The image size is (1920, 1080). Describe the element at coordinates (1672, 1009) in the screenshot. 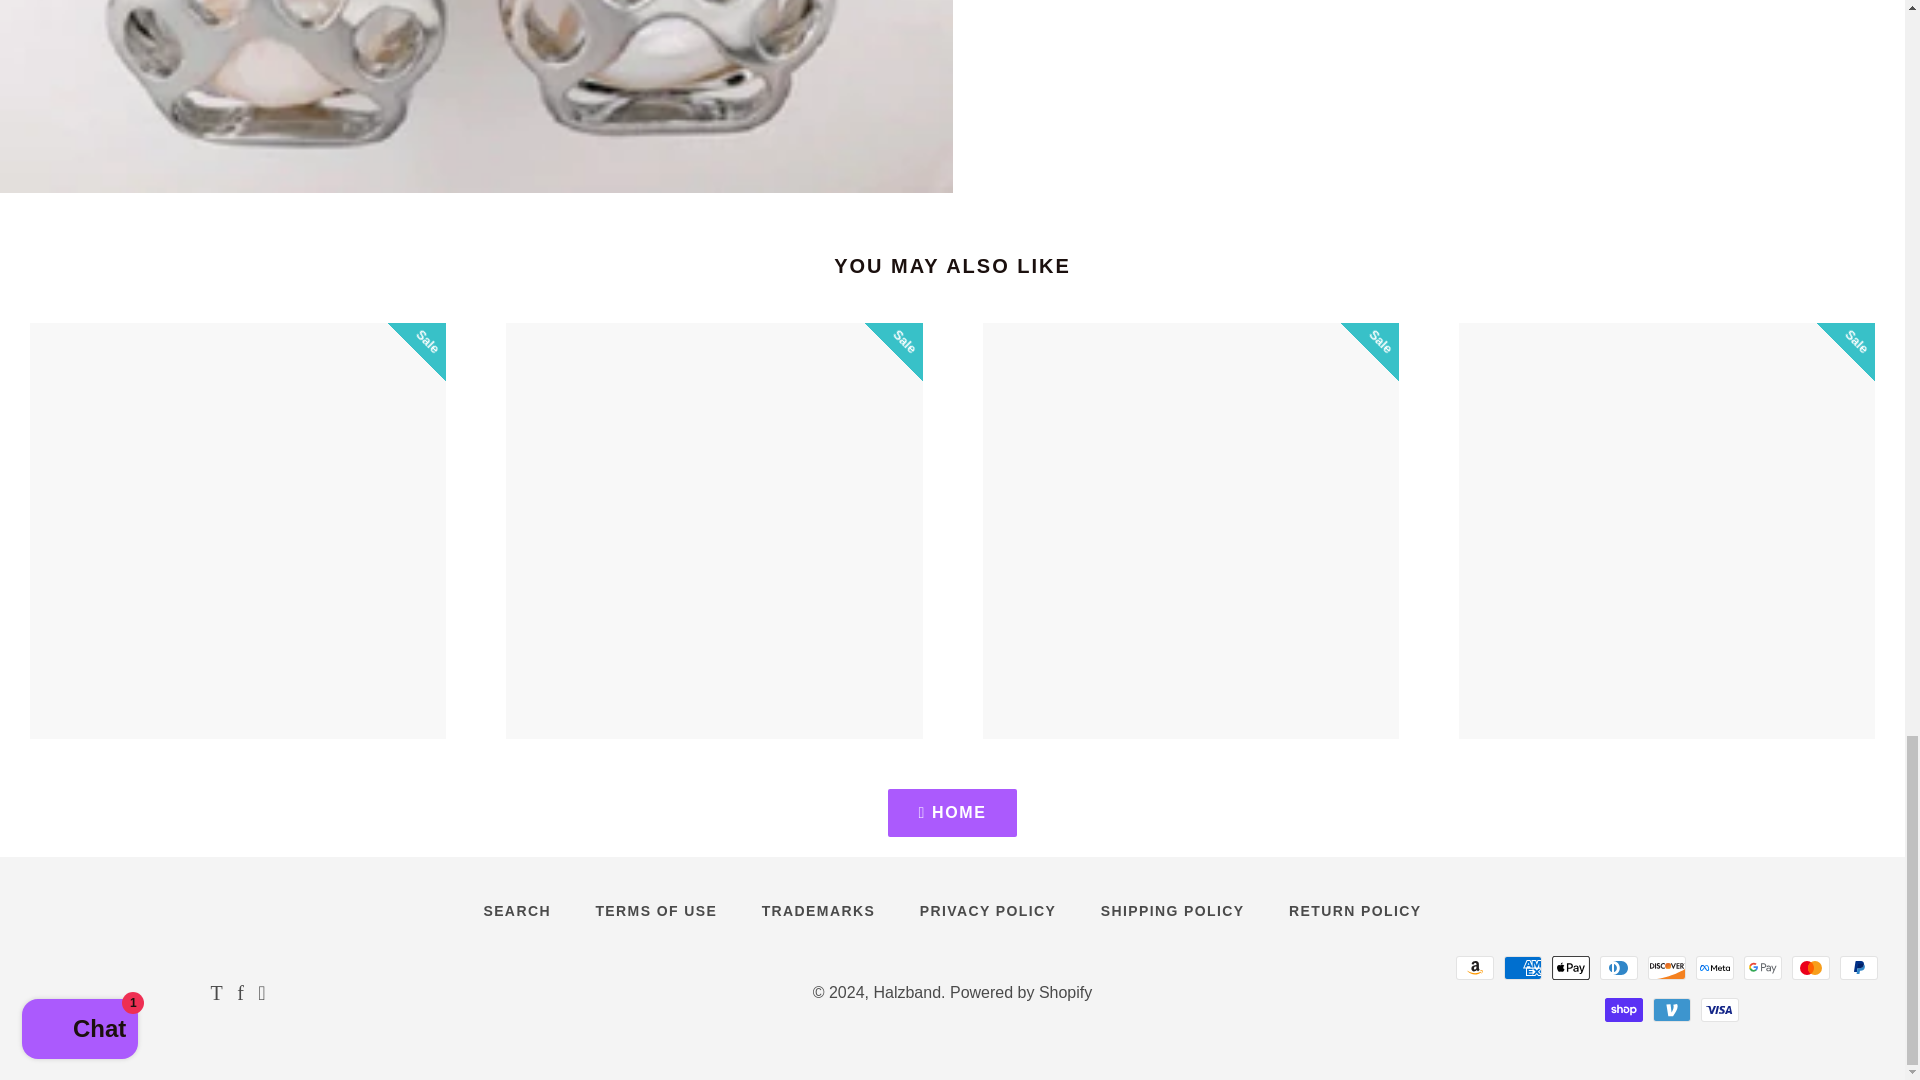

I see `Venmo` at that location.